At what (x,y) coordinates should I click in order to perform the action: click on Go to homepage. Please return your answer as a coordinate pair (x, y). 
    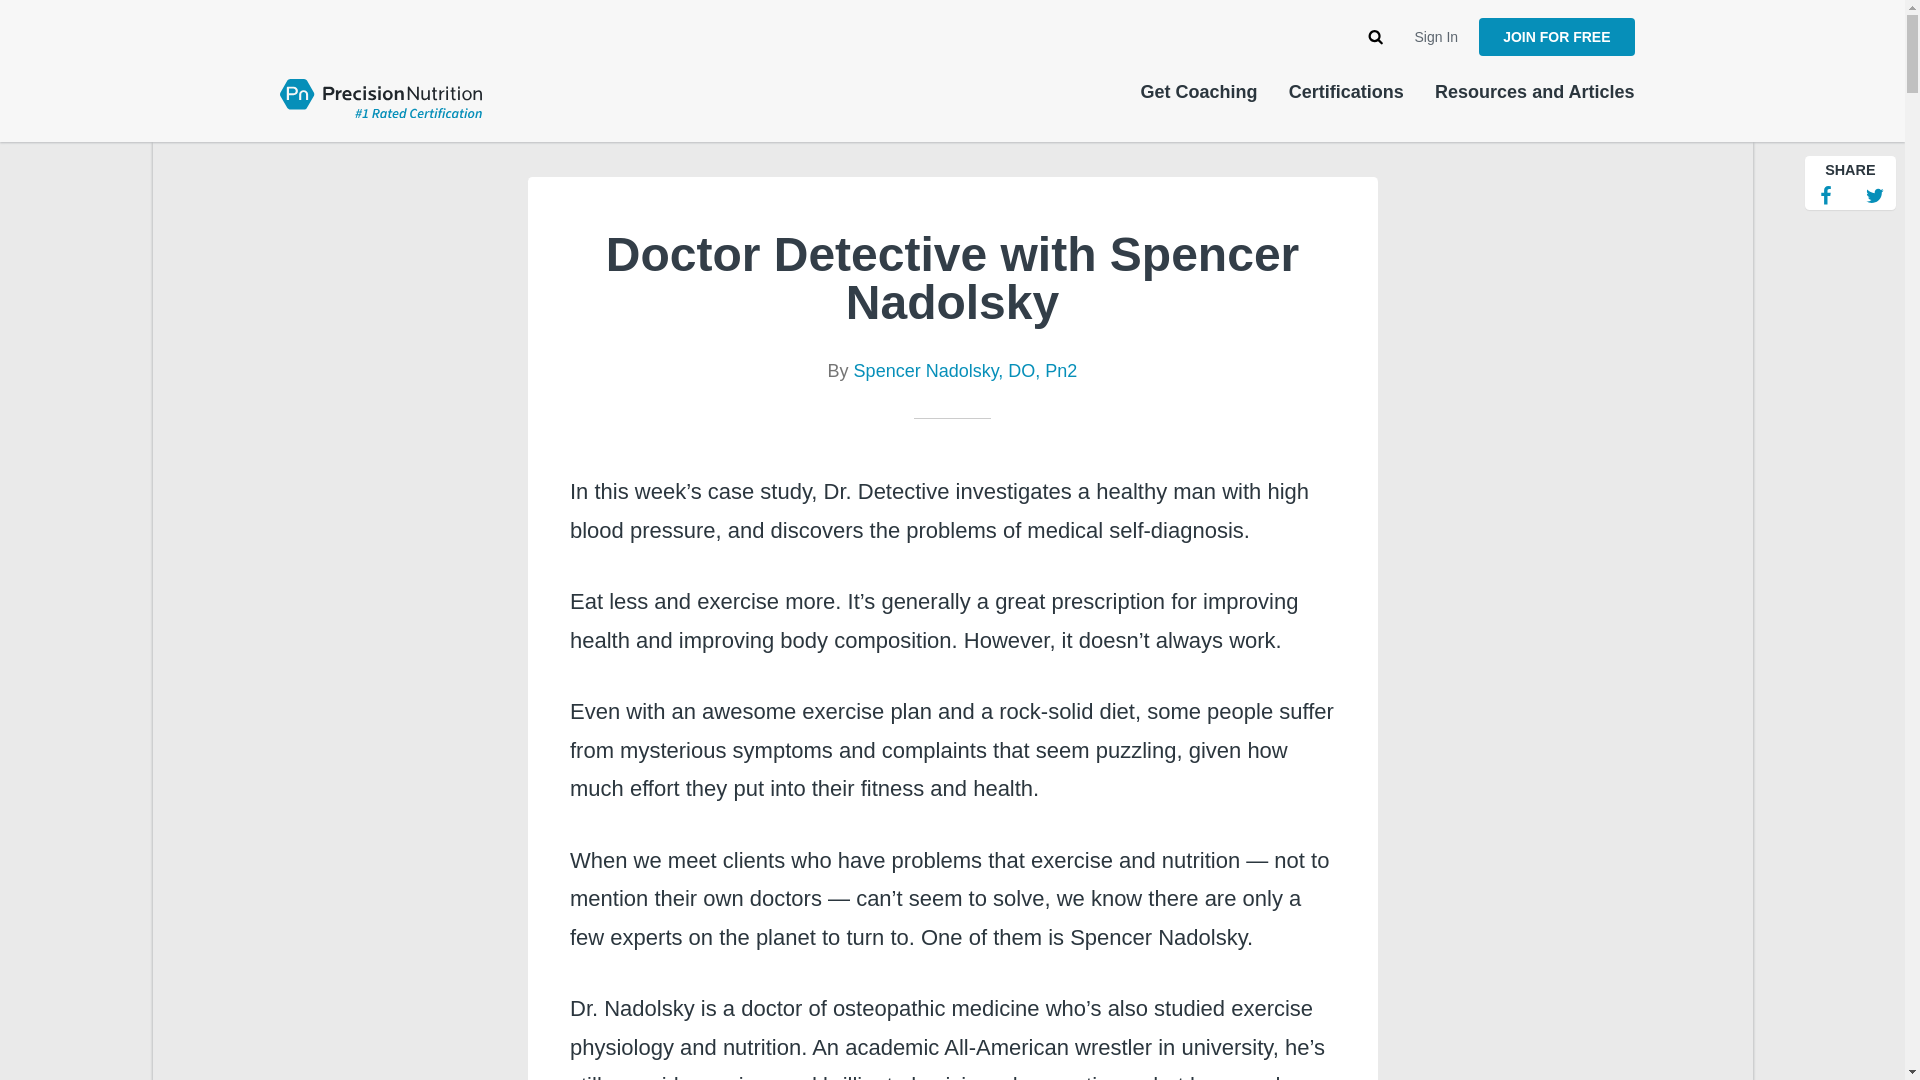
    Looking at the image, I should click on (380, 96).